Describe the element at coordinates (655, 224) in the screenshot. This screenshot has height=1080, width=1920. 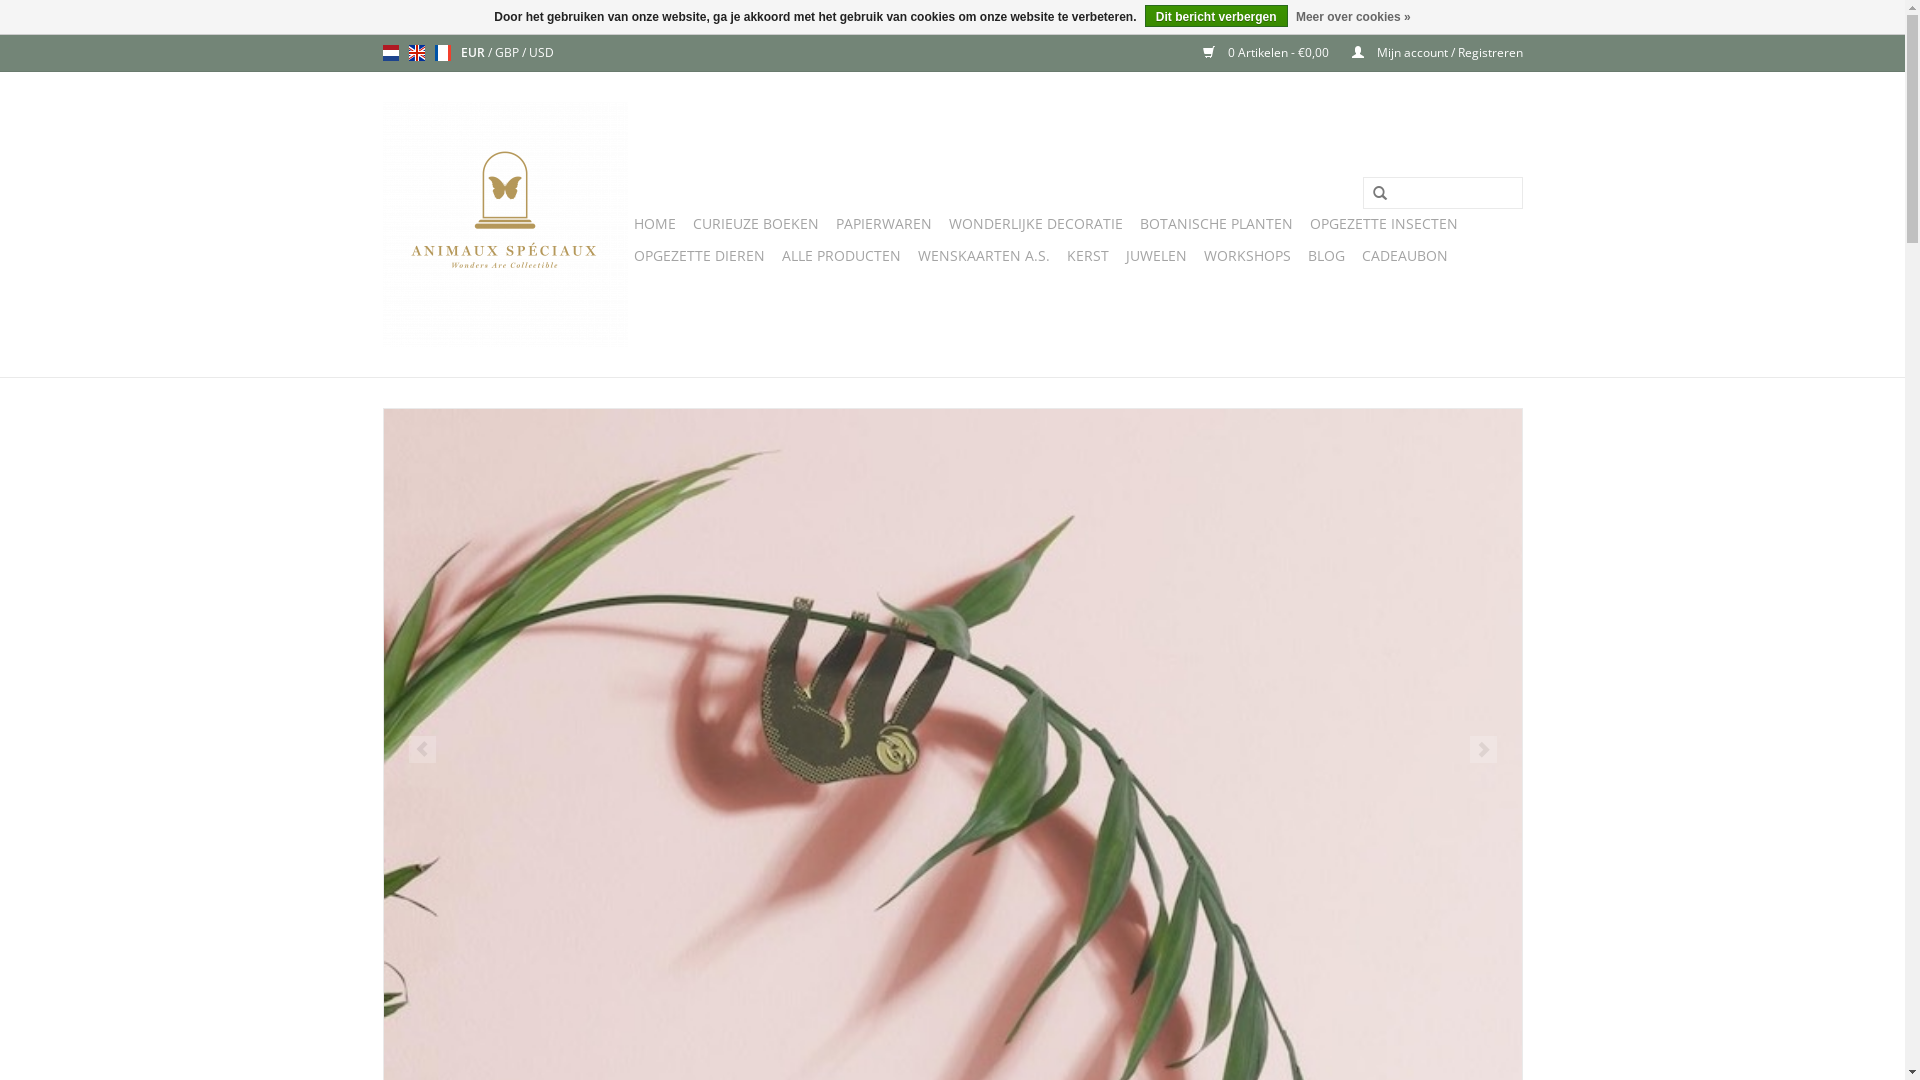
I see `HOME` at that location.